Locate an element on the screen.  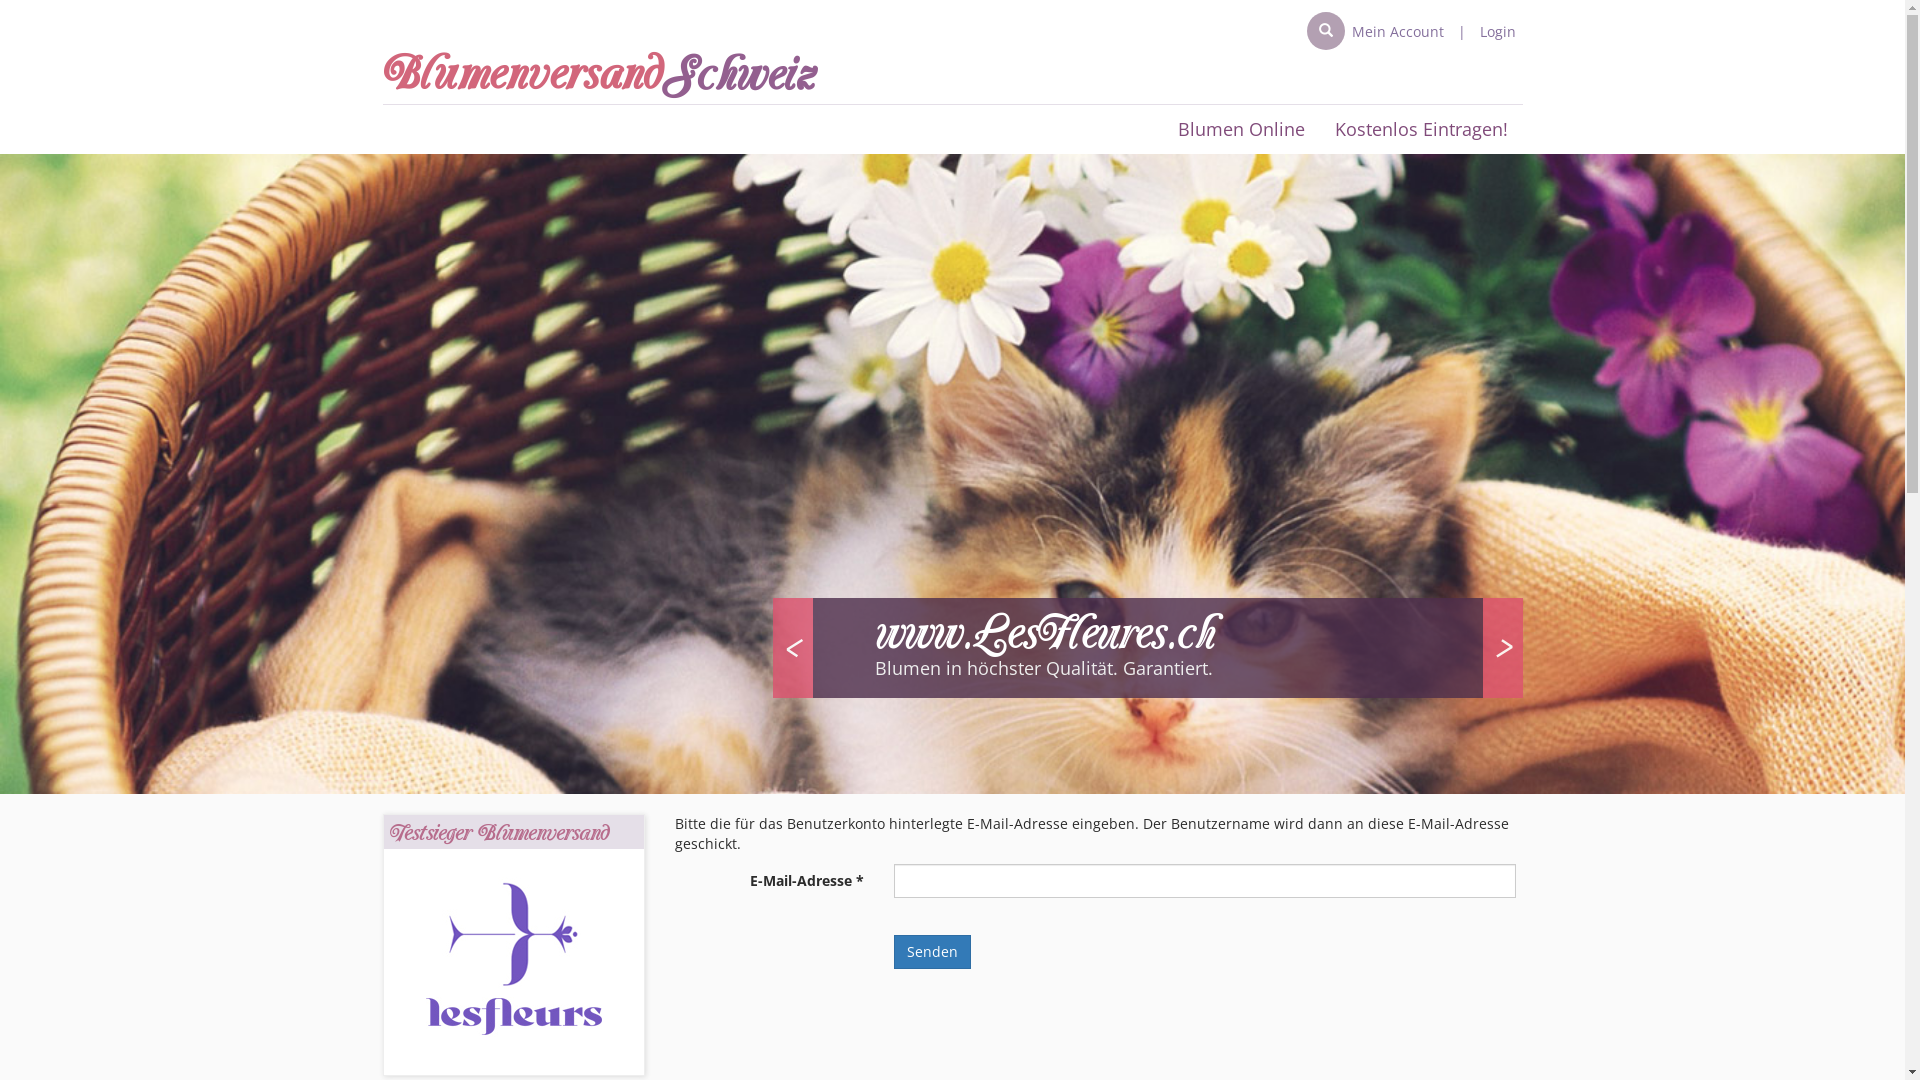
Senden is located at coordinates (932, 952).